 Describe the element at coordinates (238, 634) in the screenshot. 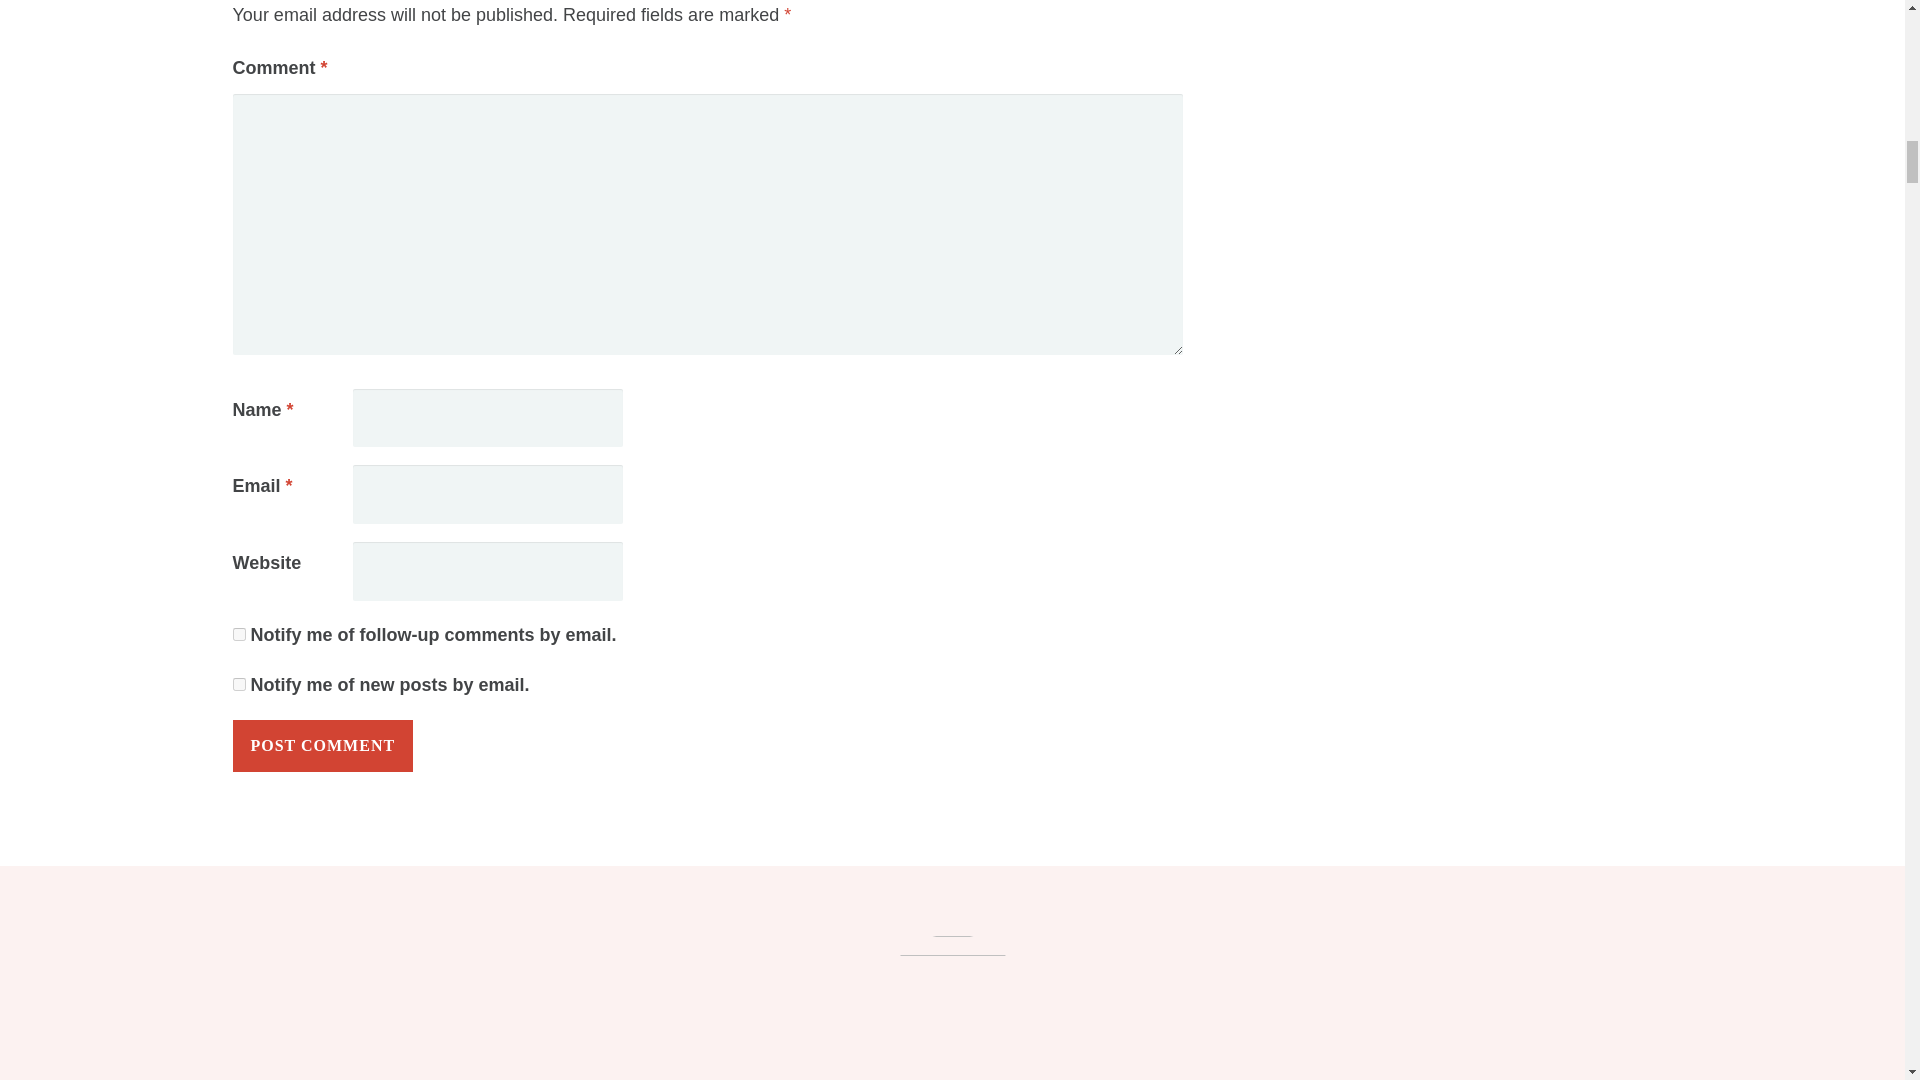

I see `subscribe` at that location.